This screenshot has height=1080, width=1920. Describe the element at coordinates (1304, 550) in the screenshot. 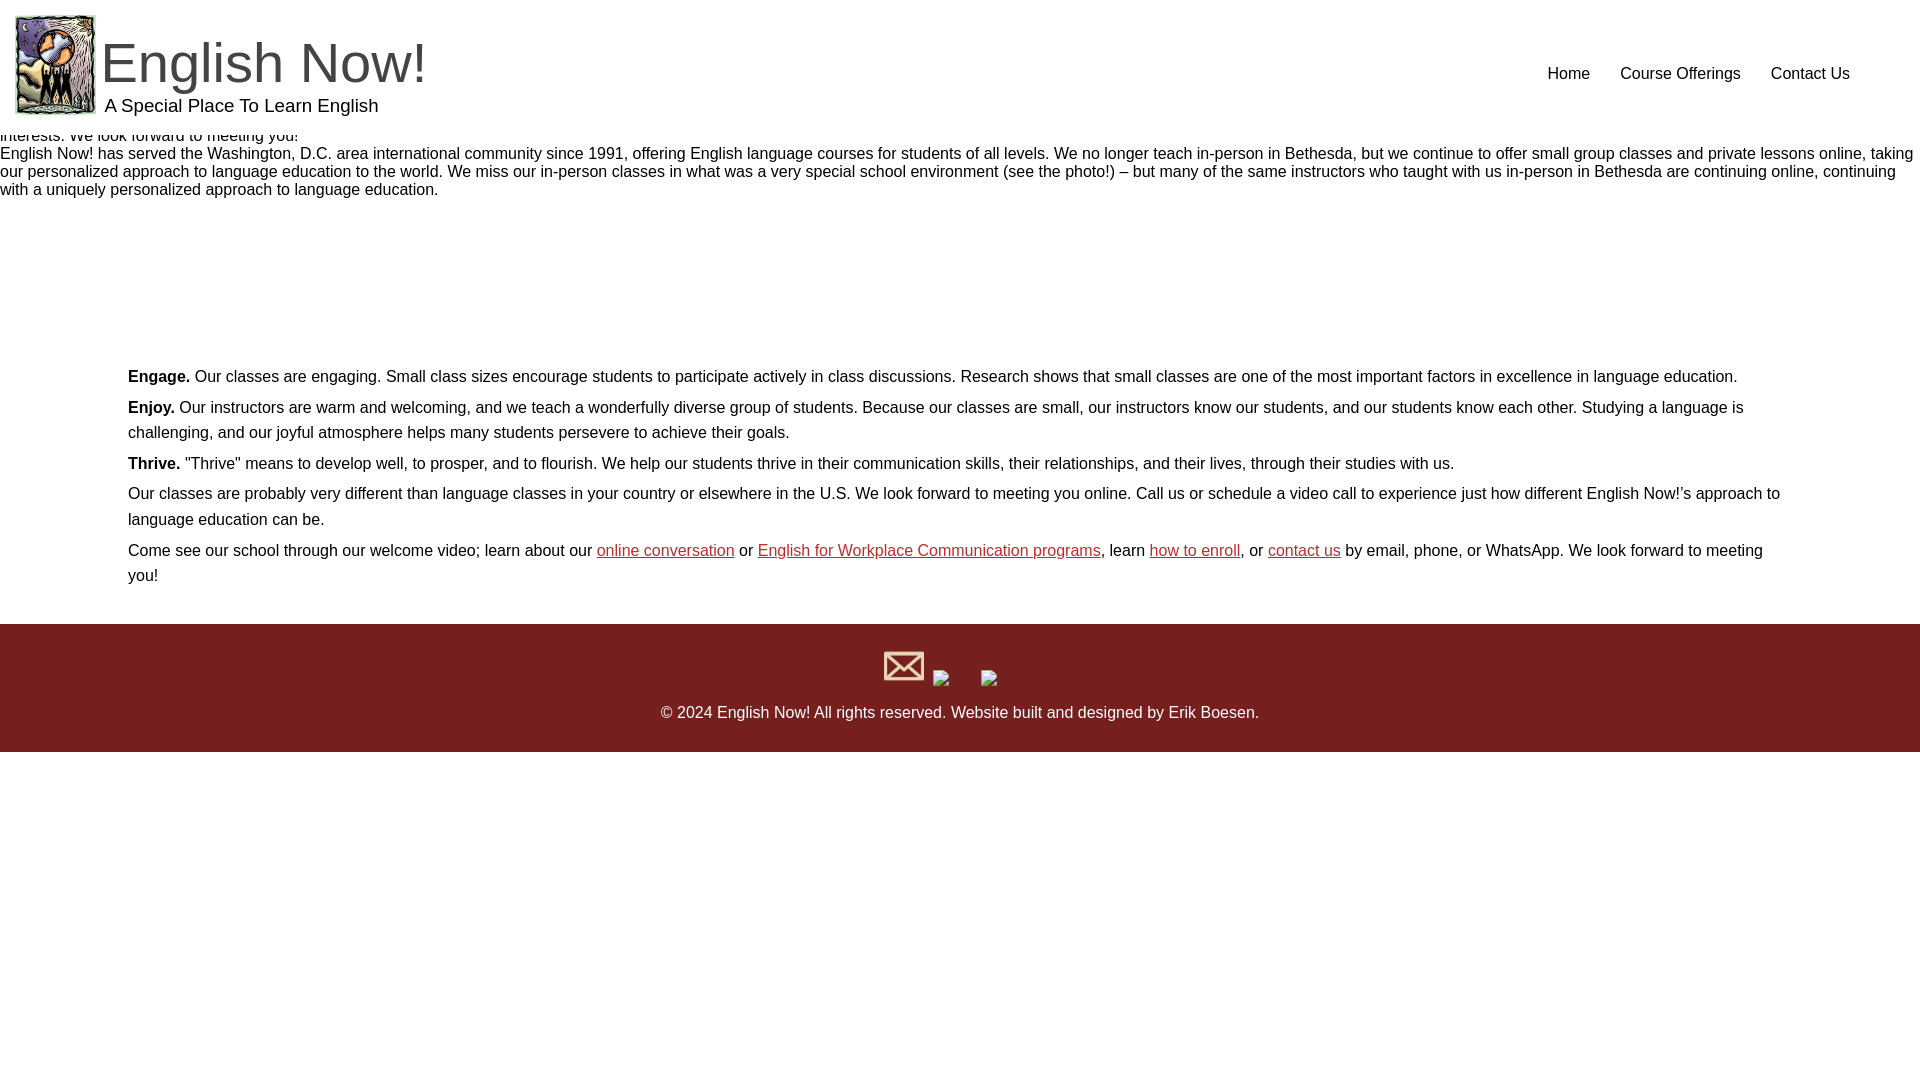

I see `English for Workplace Communication programs` at that location.